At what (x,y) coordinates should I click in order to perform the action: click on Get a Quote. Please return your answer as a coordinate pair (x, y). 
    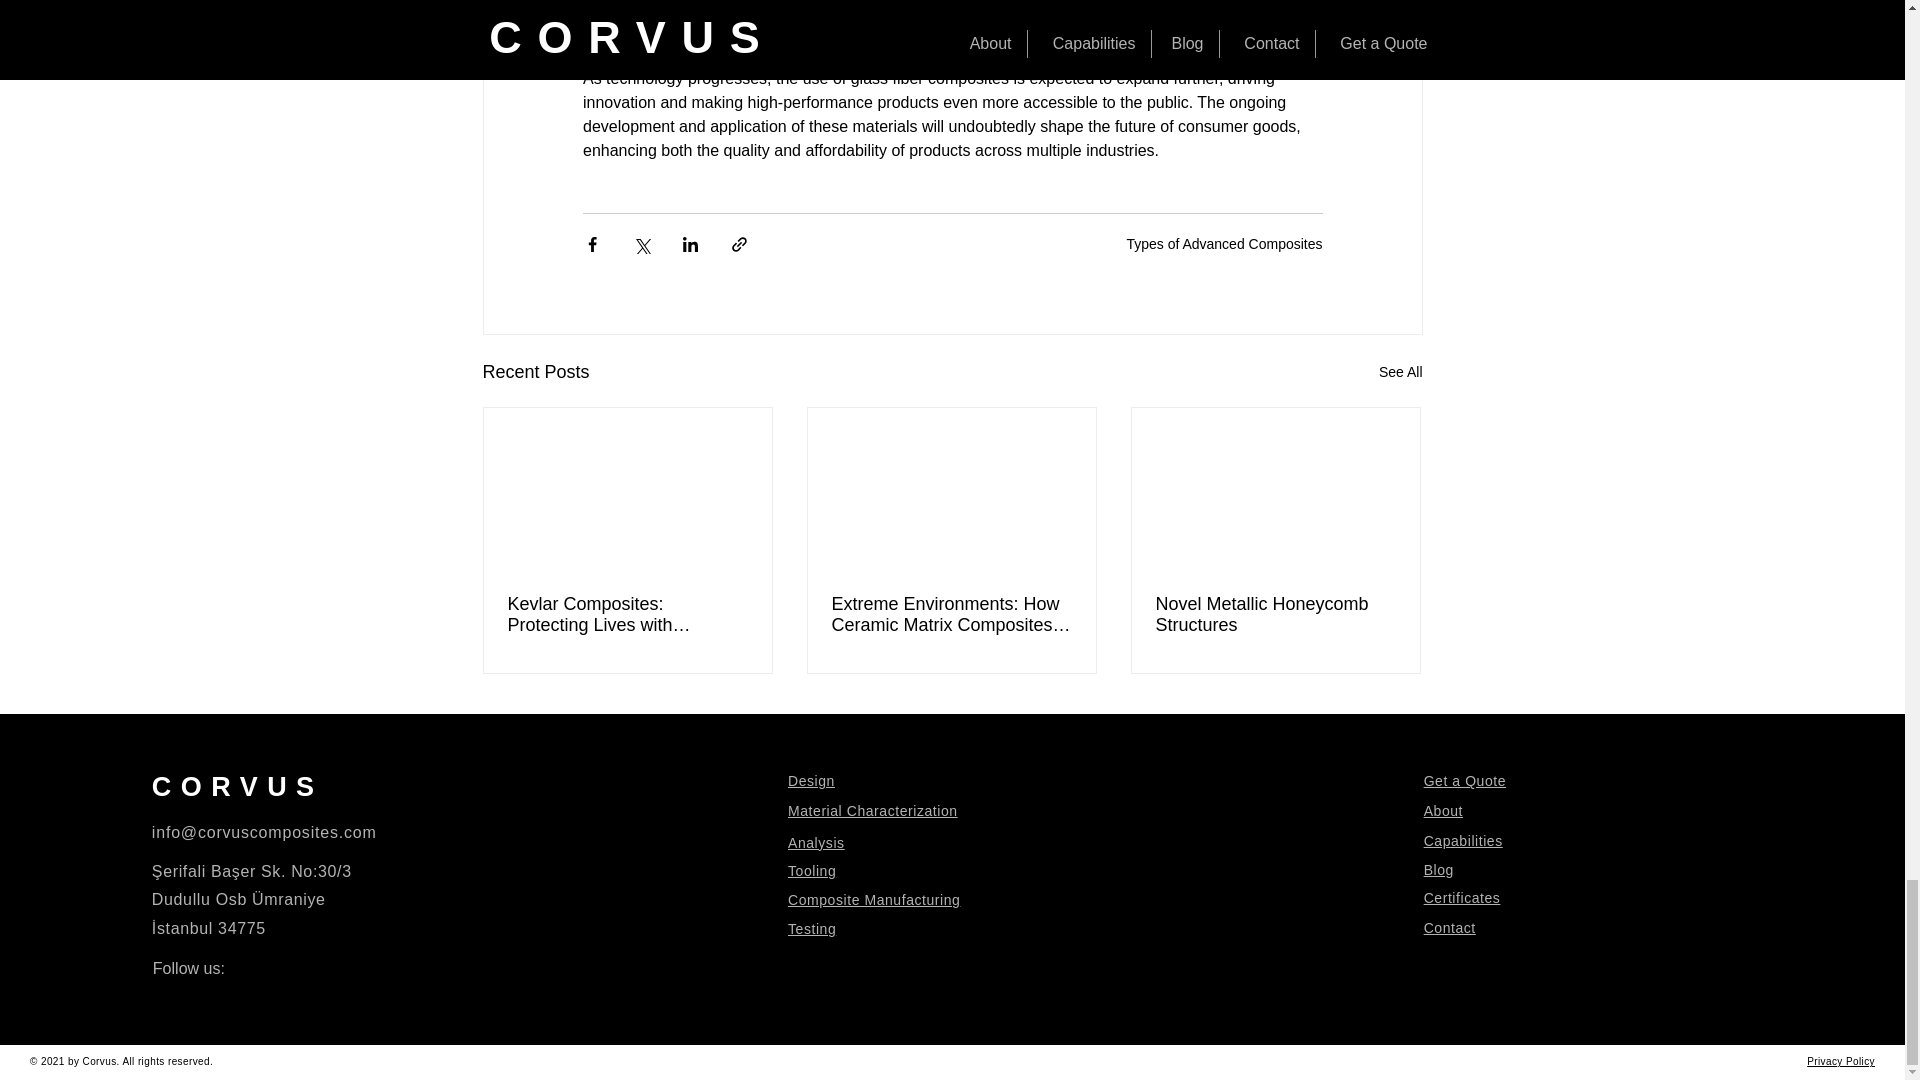
    Looking at the image, I should click on (1464, 781).